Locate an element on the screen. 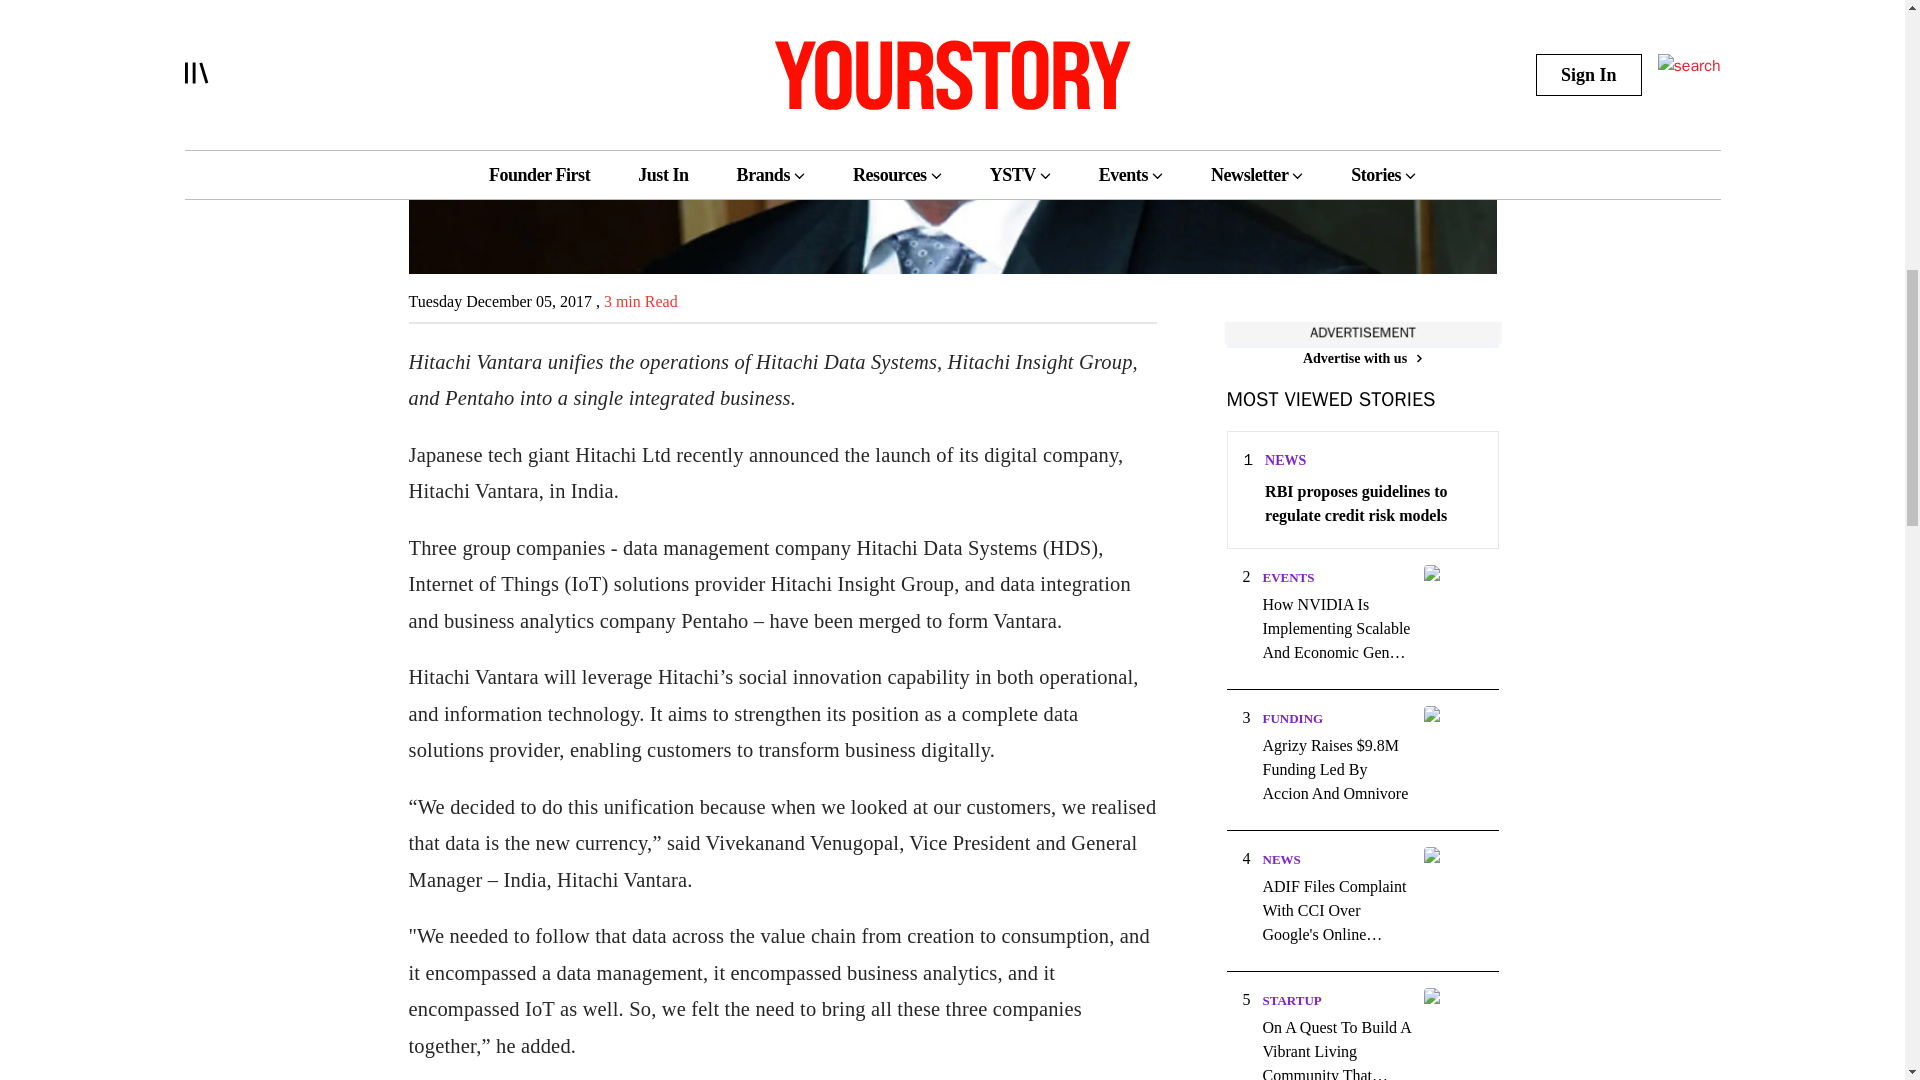  FUNDING is located at coordinates (1292, 718).